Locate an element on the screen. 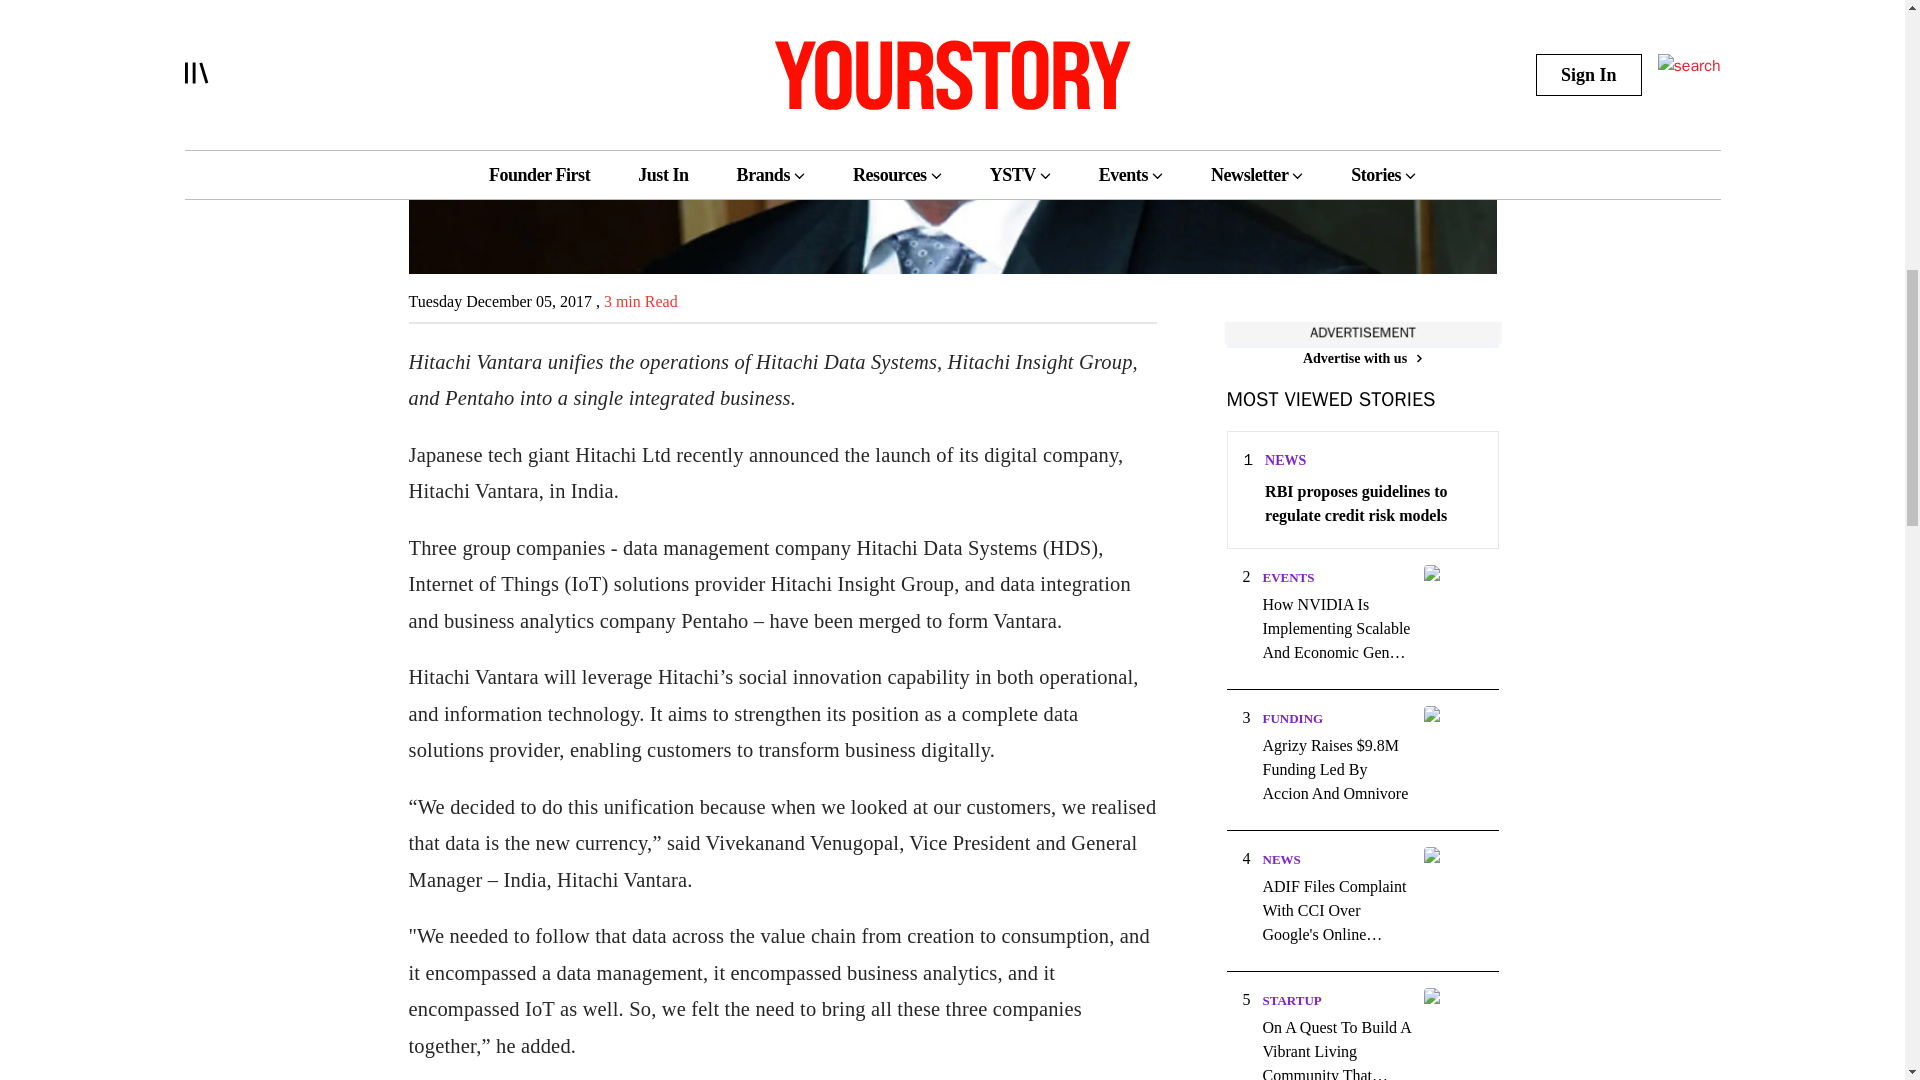  FUNDING is located at coordinates (1292, 718).